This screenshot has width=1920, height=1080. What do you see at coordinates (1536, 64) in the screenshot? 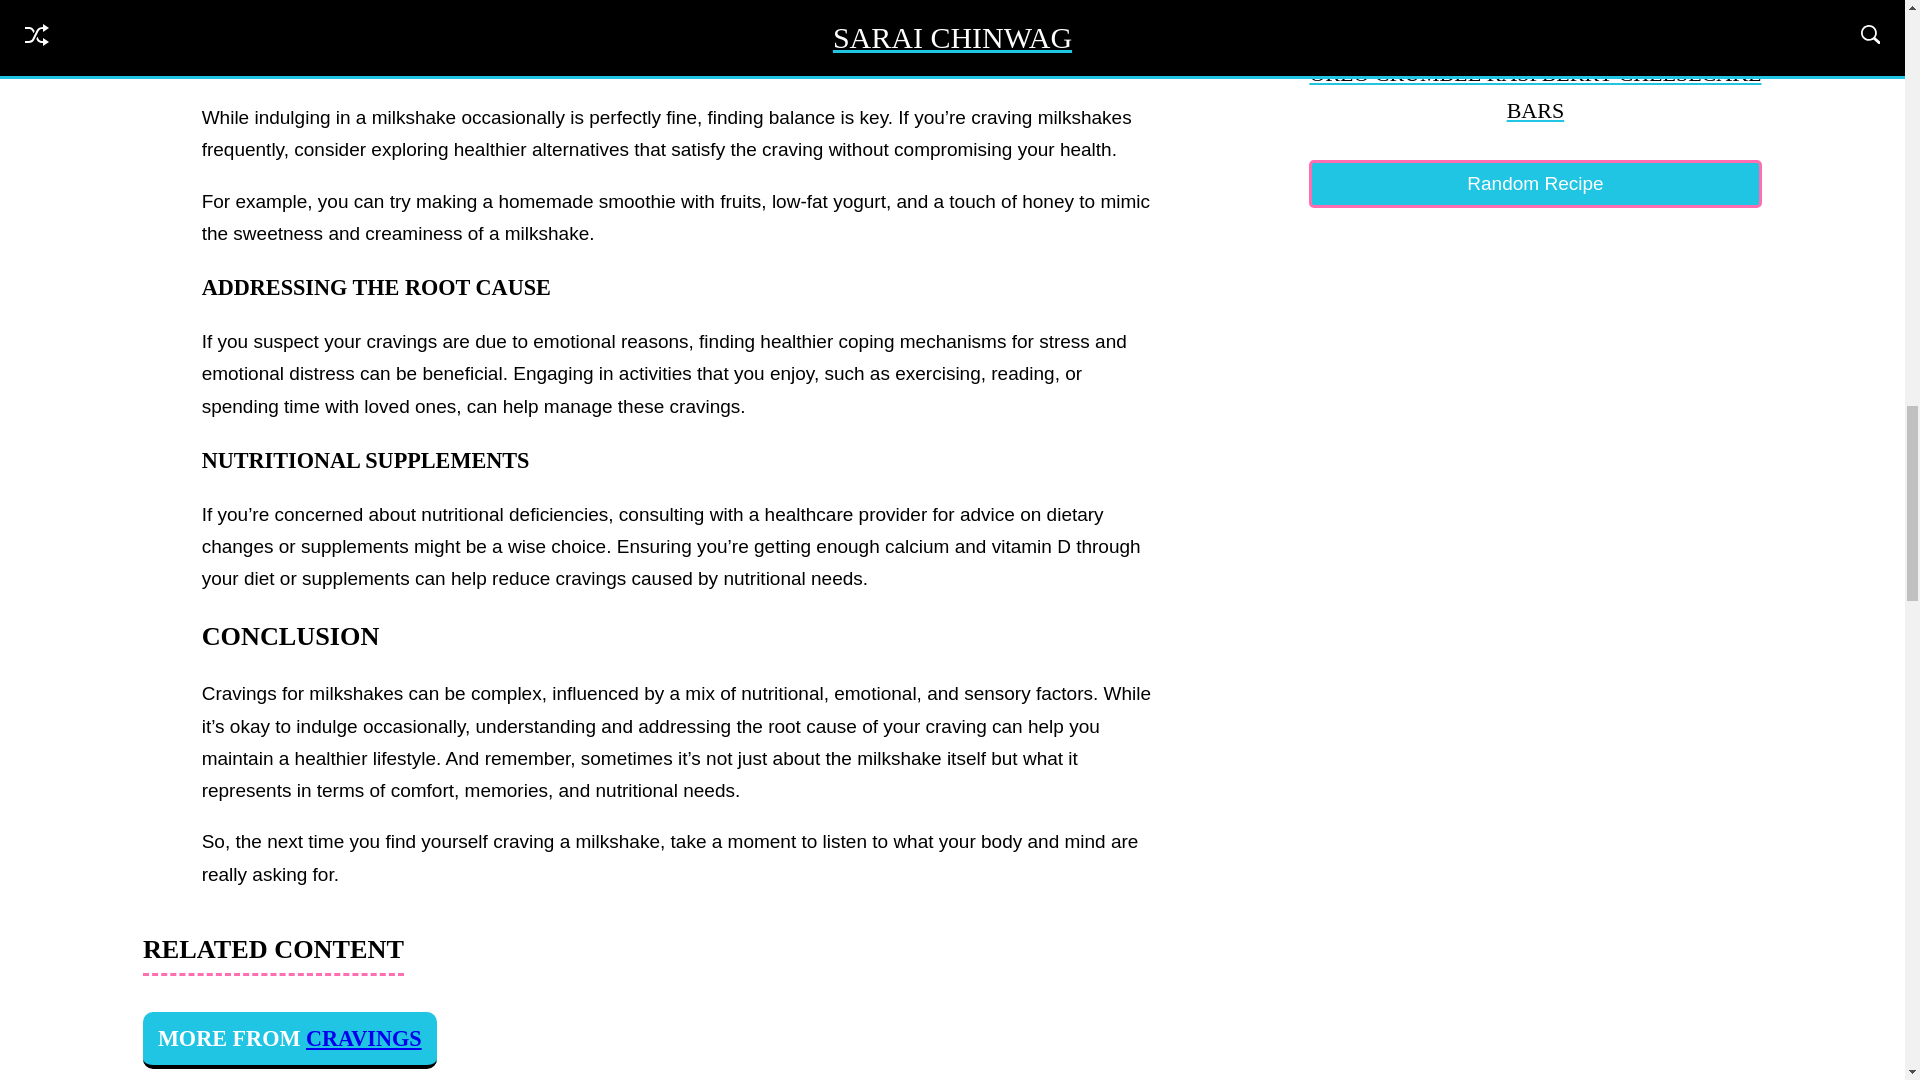
I see `OREO CRUMBLE RASPBERRY CHEESECAKE BARS` at bounding box center [1536, 64].